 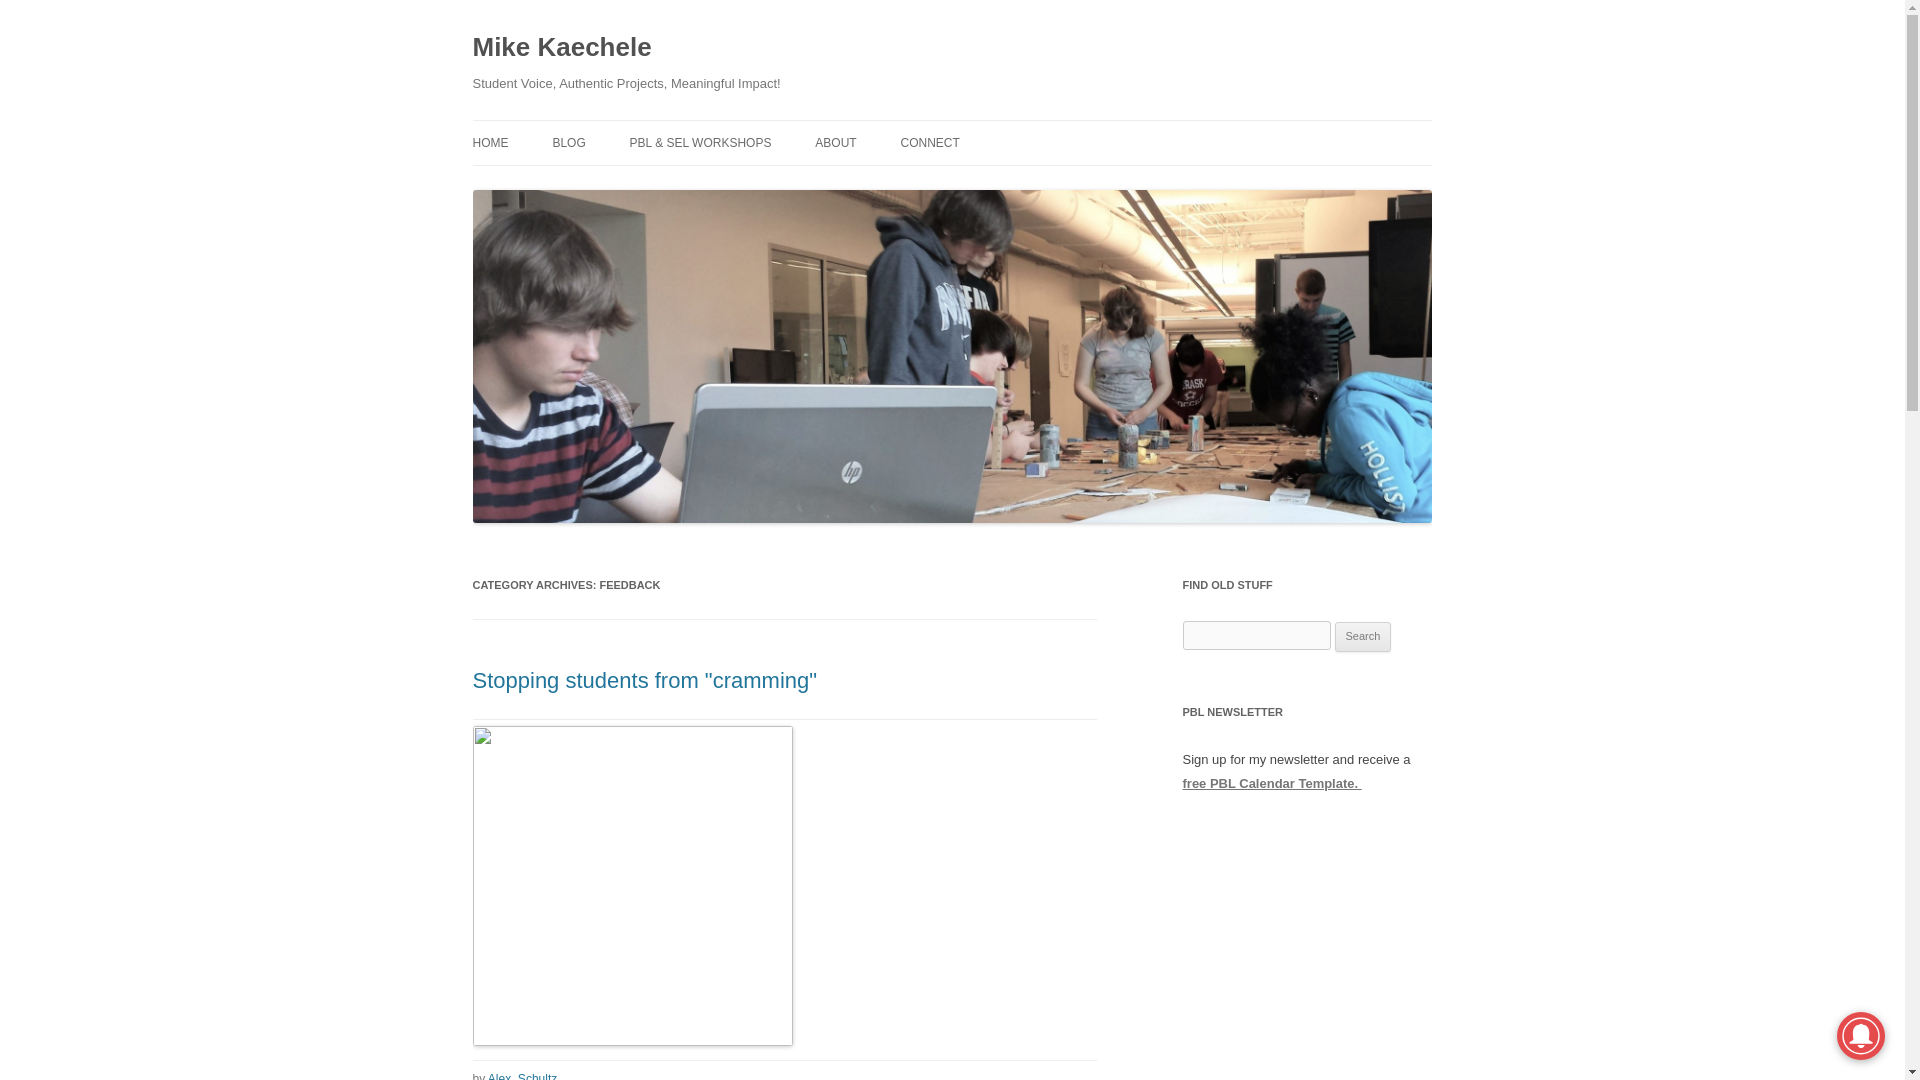 What do you see at coordinates (835, 142) in the screenshot?
I see `ABOUT` at bounding box center [835, 142].